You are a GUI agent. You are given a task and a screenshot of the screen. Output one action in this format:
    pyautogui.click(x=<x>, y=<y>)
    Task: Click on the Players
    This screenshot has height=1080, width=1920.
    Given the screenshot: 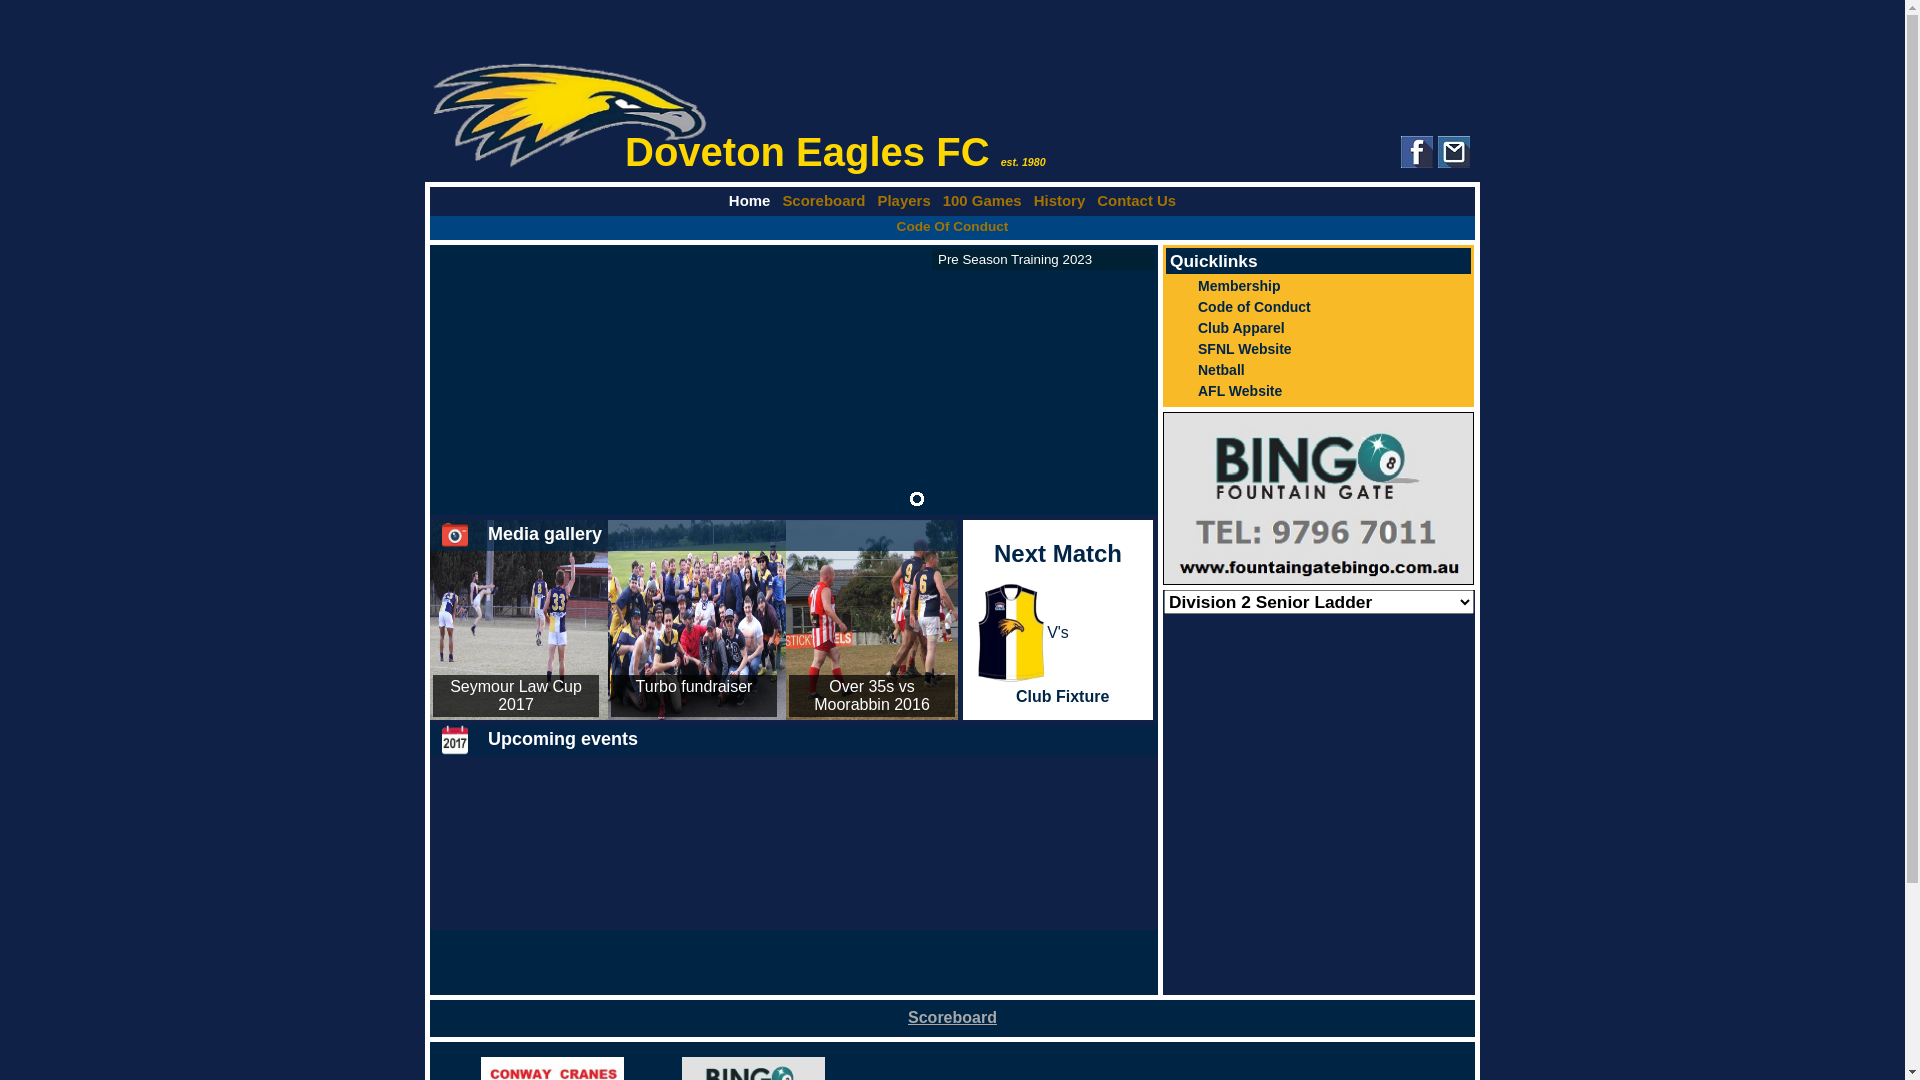 What is the action you would take?
    pyautogui.click(x=904, y=200)
    